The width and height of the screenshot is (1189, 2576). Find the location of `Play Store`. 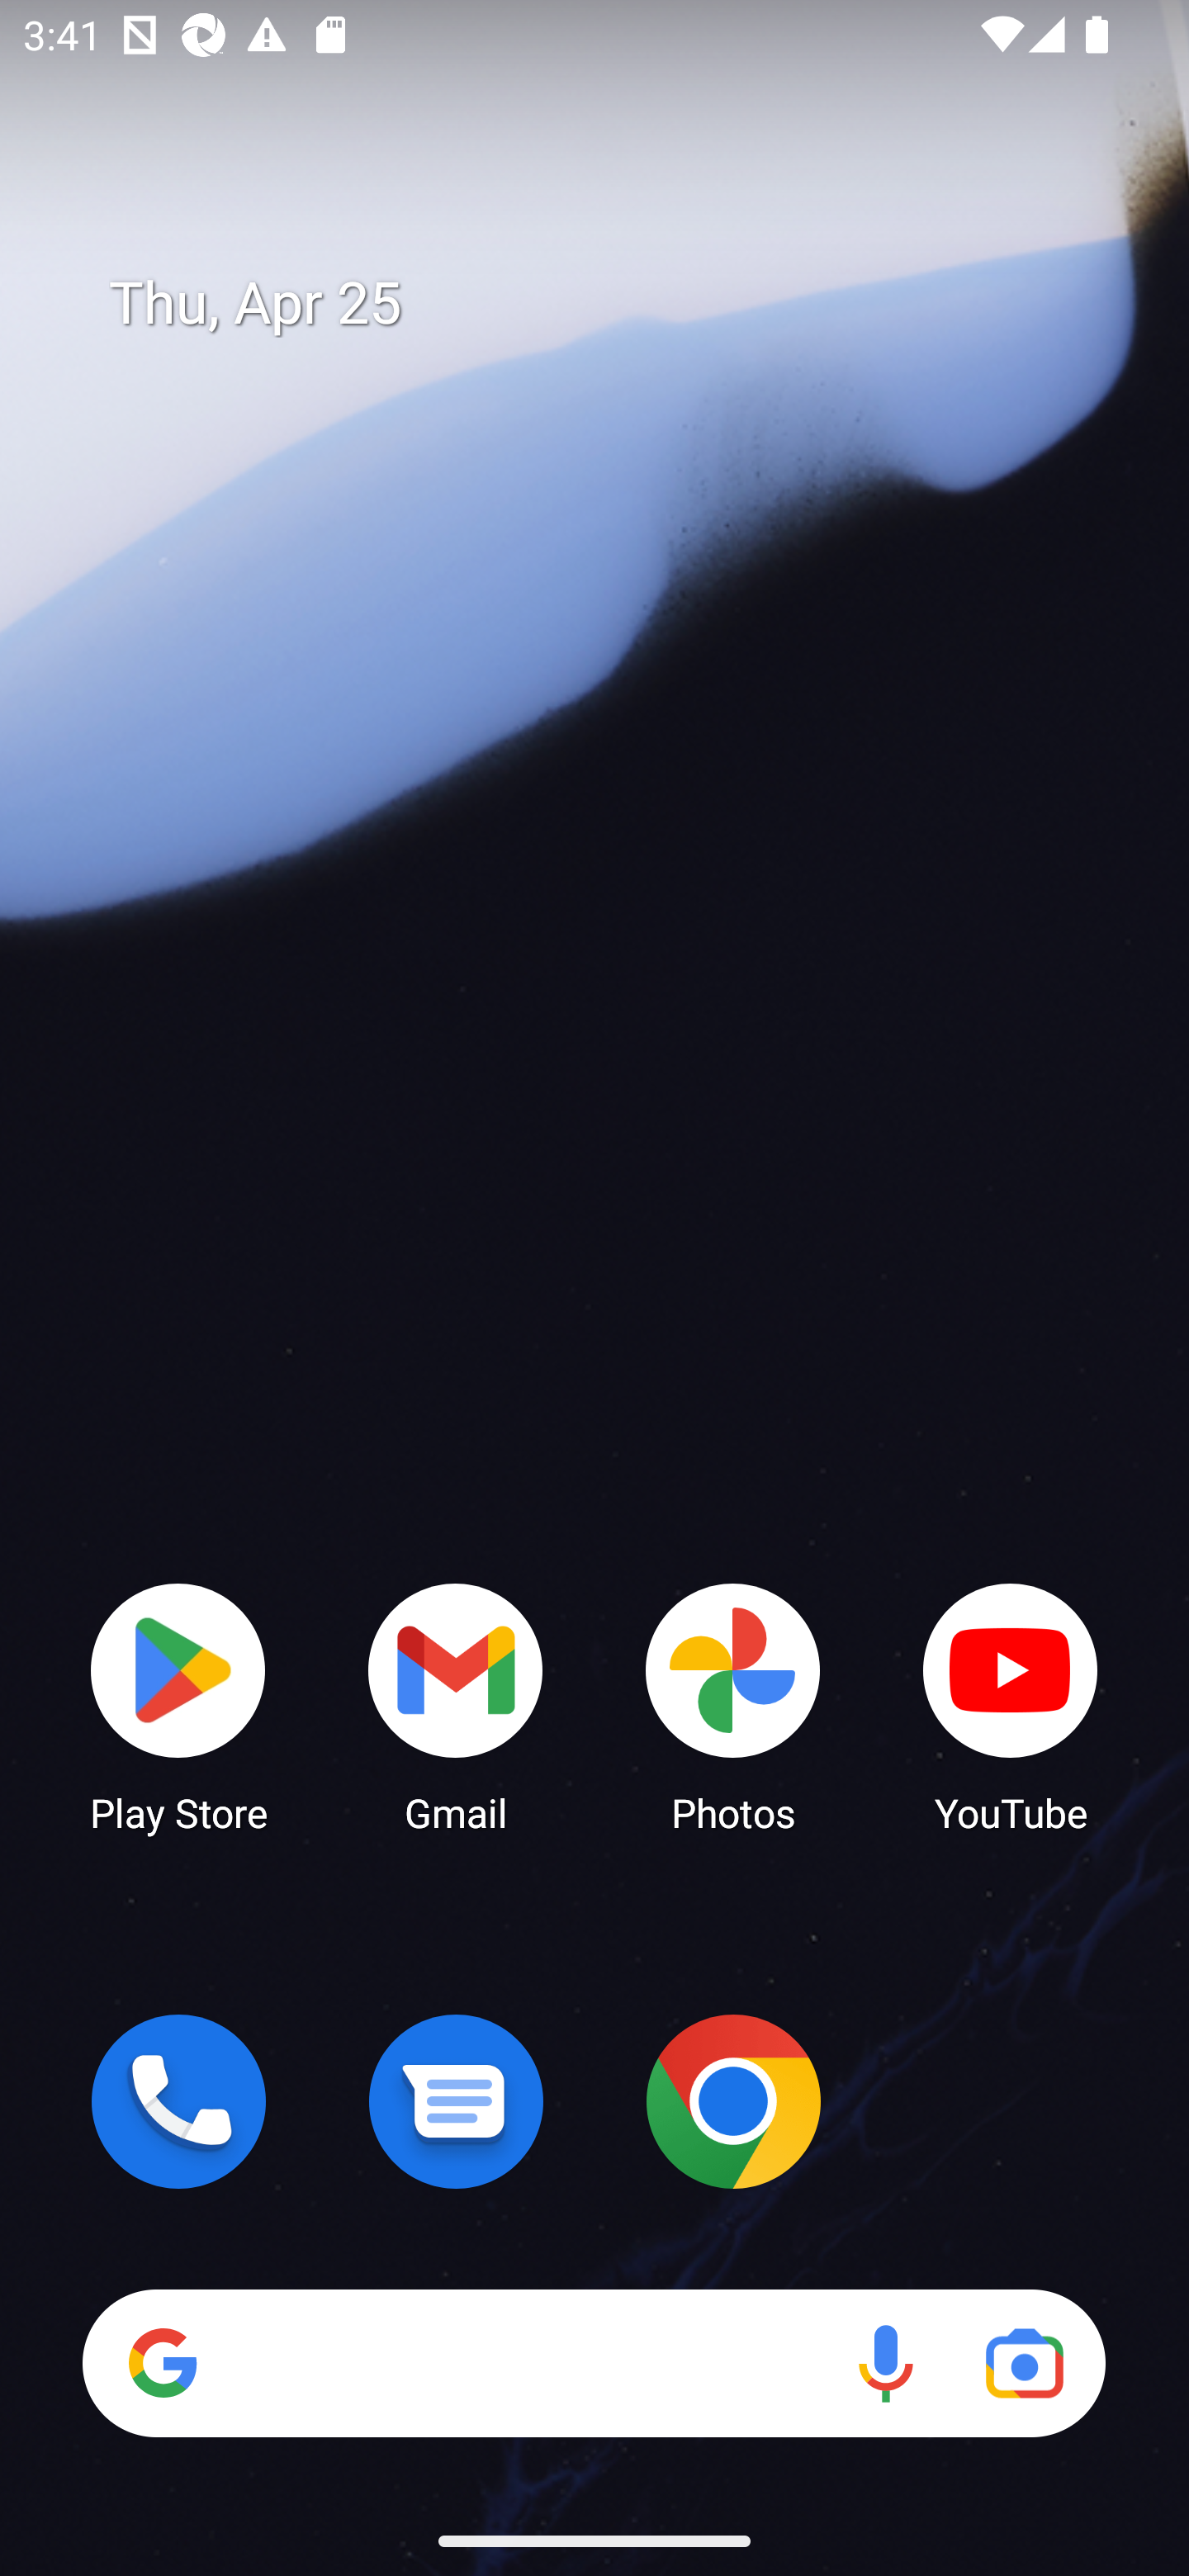

Play Store is located at coordinates (178, 1706).